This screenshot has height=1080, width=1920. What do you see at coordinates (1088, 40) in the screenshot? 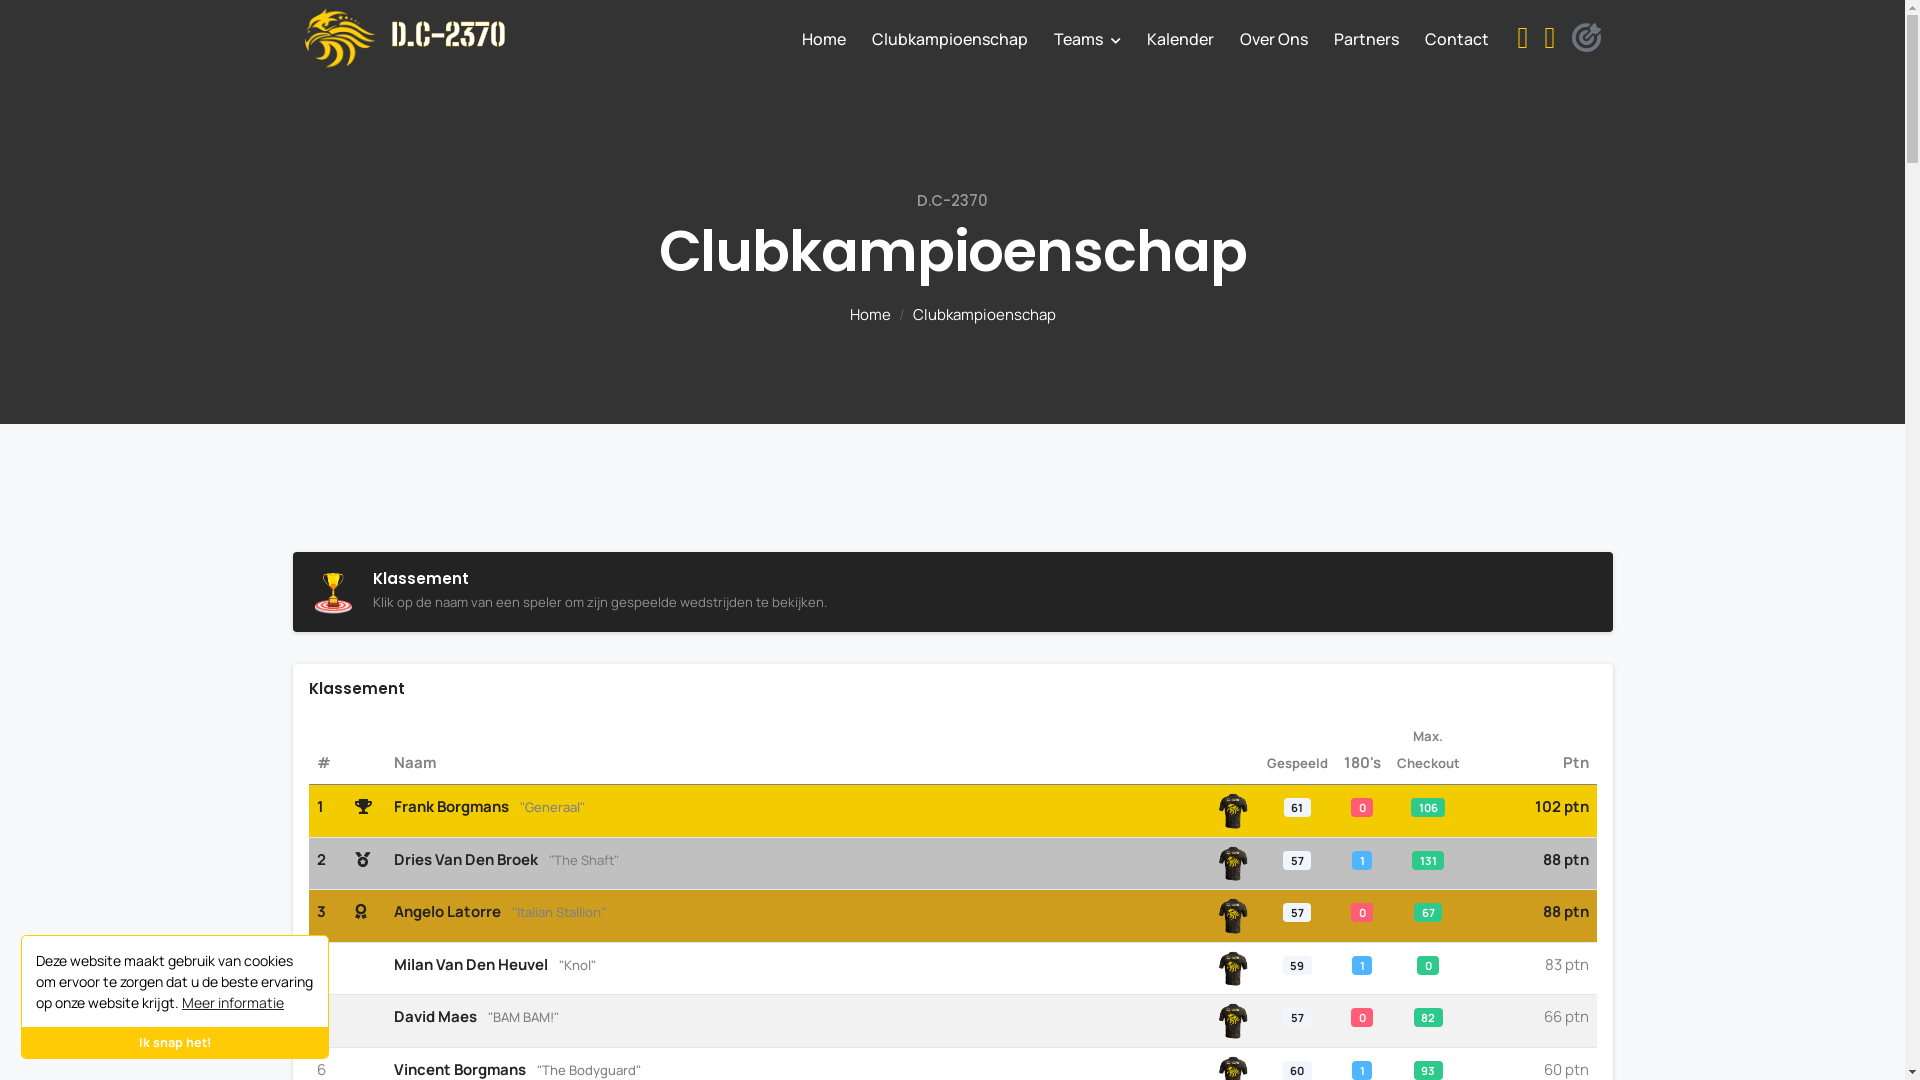
I see `Teams` at bounding box center [1088, 40].